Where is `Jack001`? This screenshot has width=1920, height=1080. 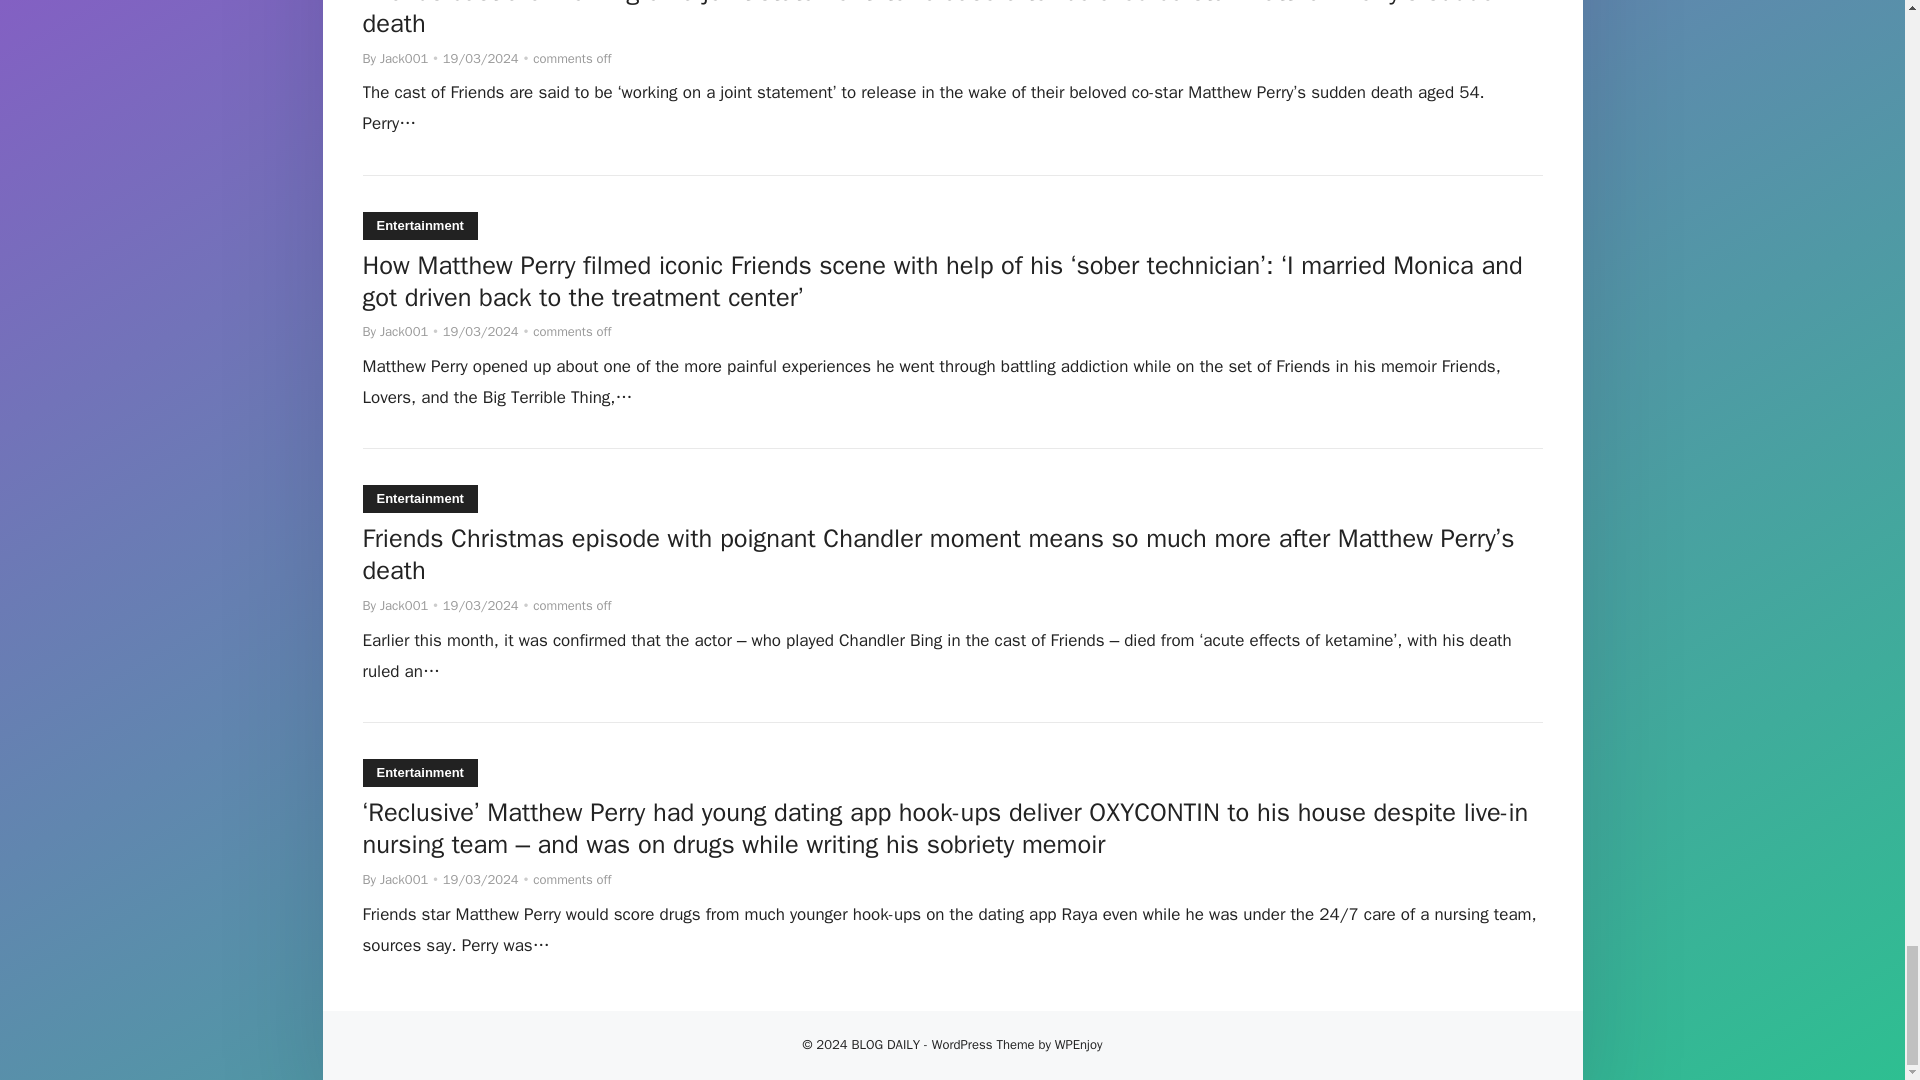
Jack001 is located at coordinates (404, 606).